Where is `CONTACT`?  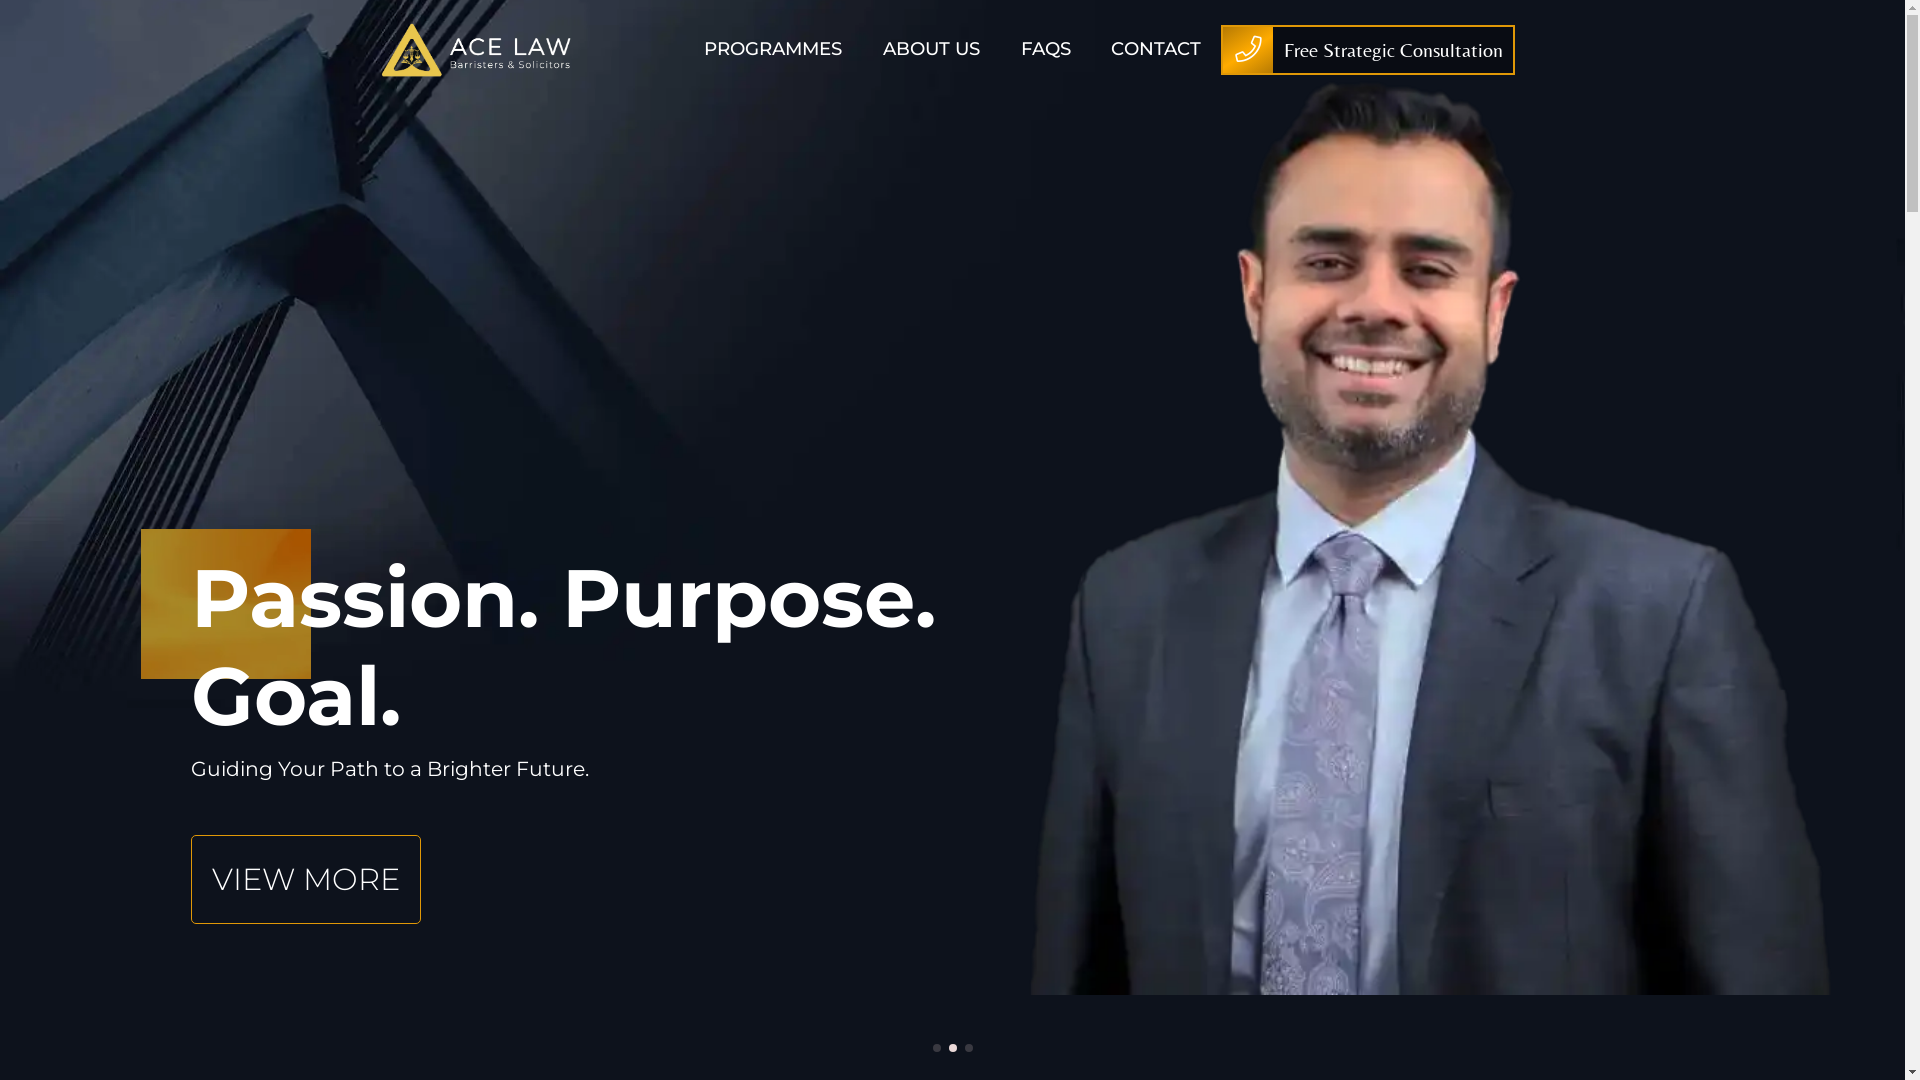
CONTACT is located at coordinates (1156, 50).